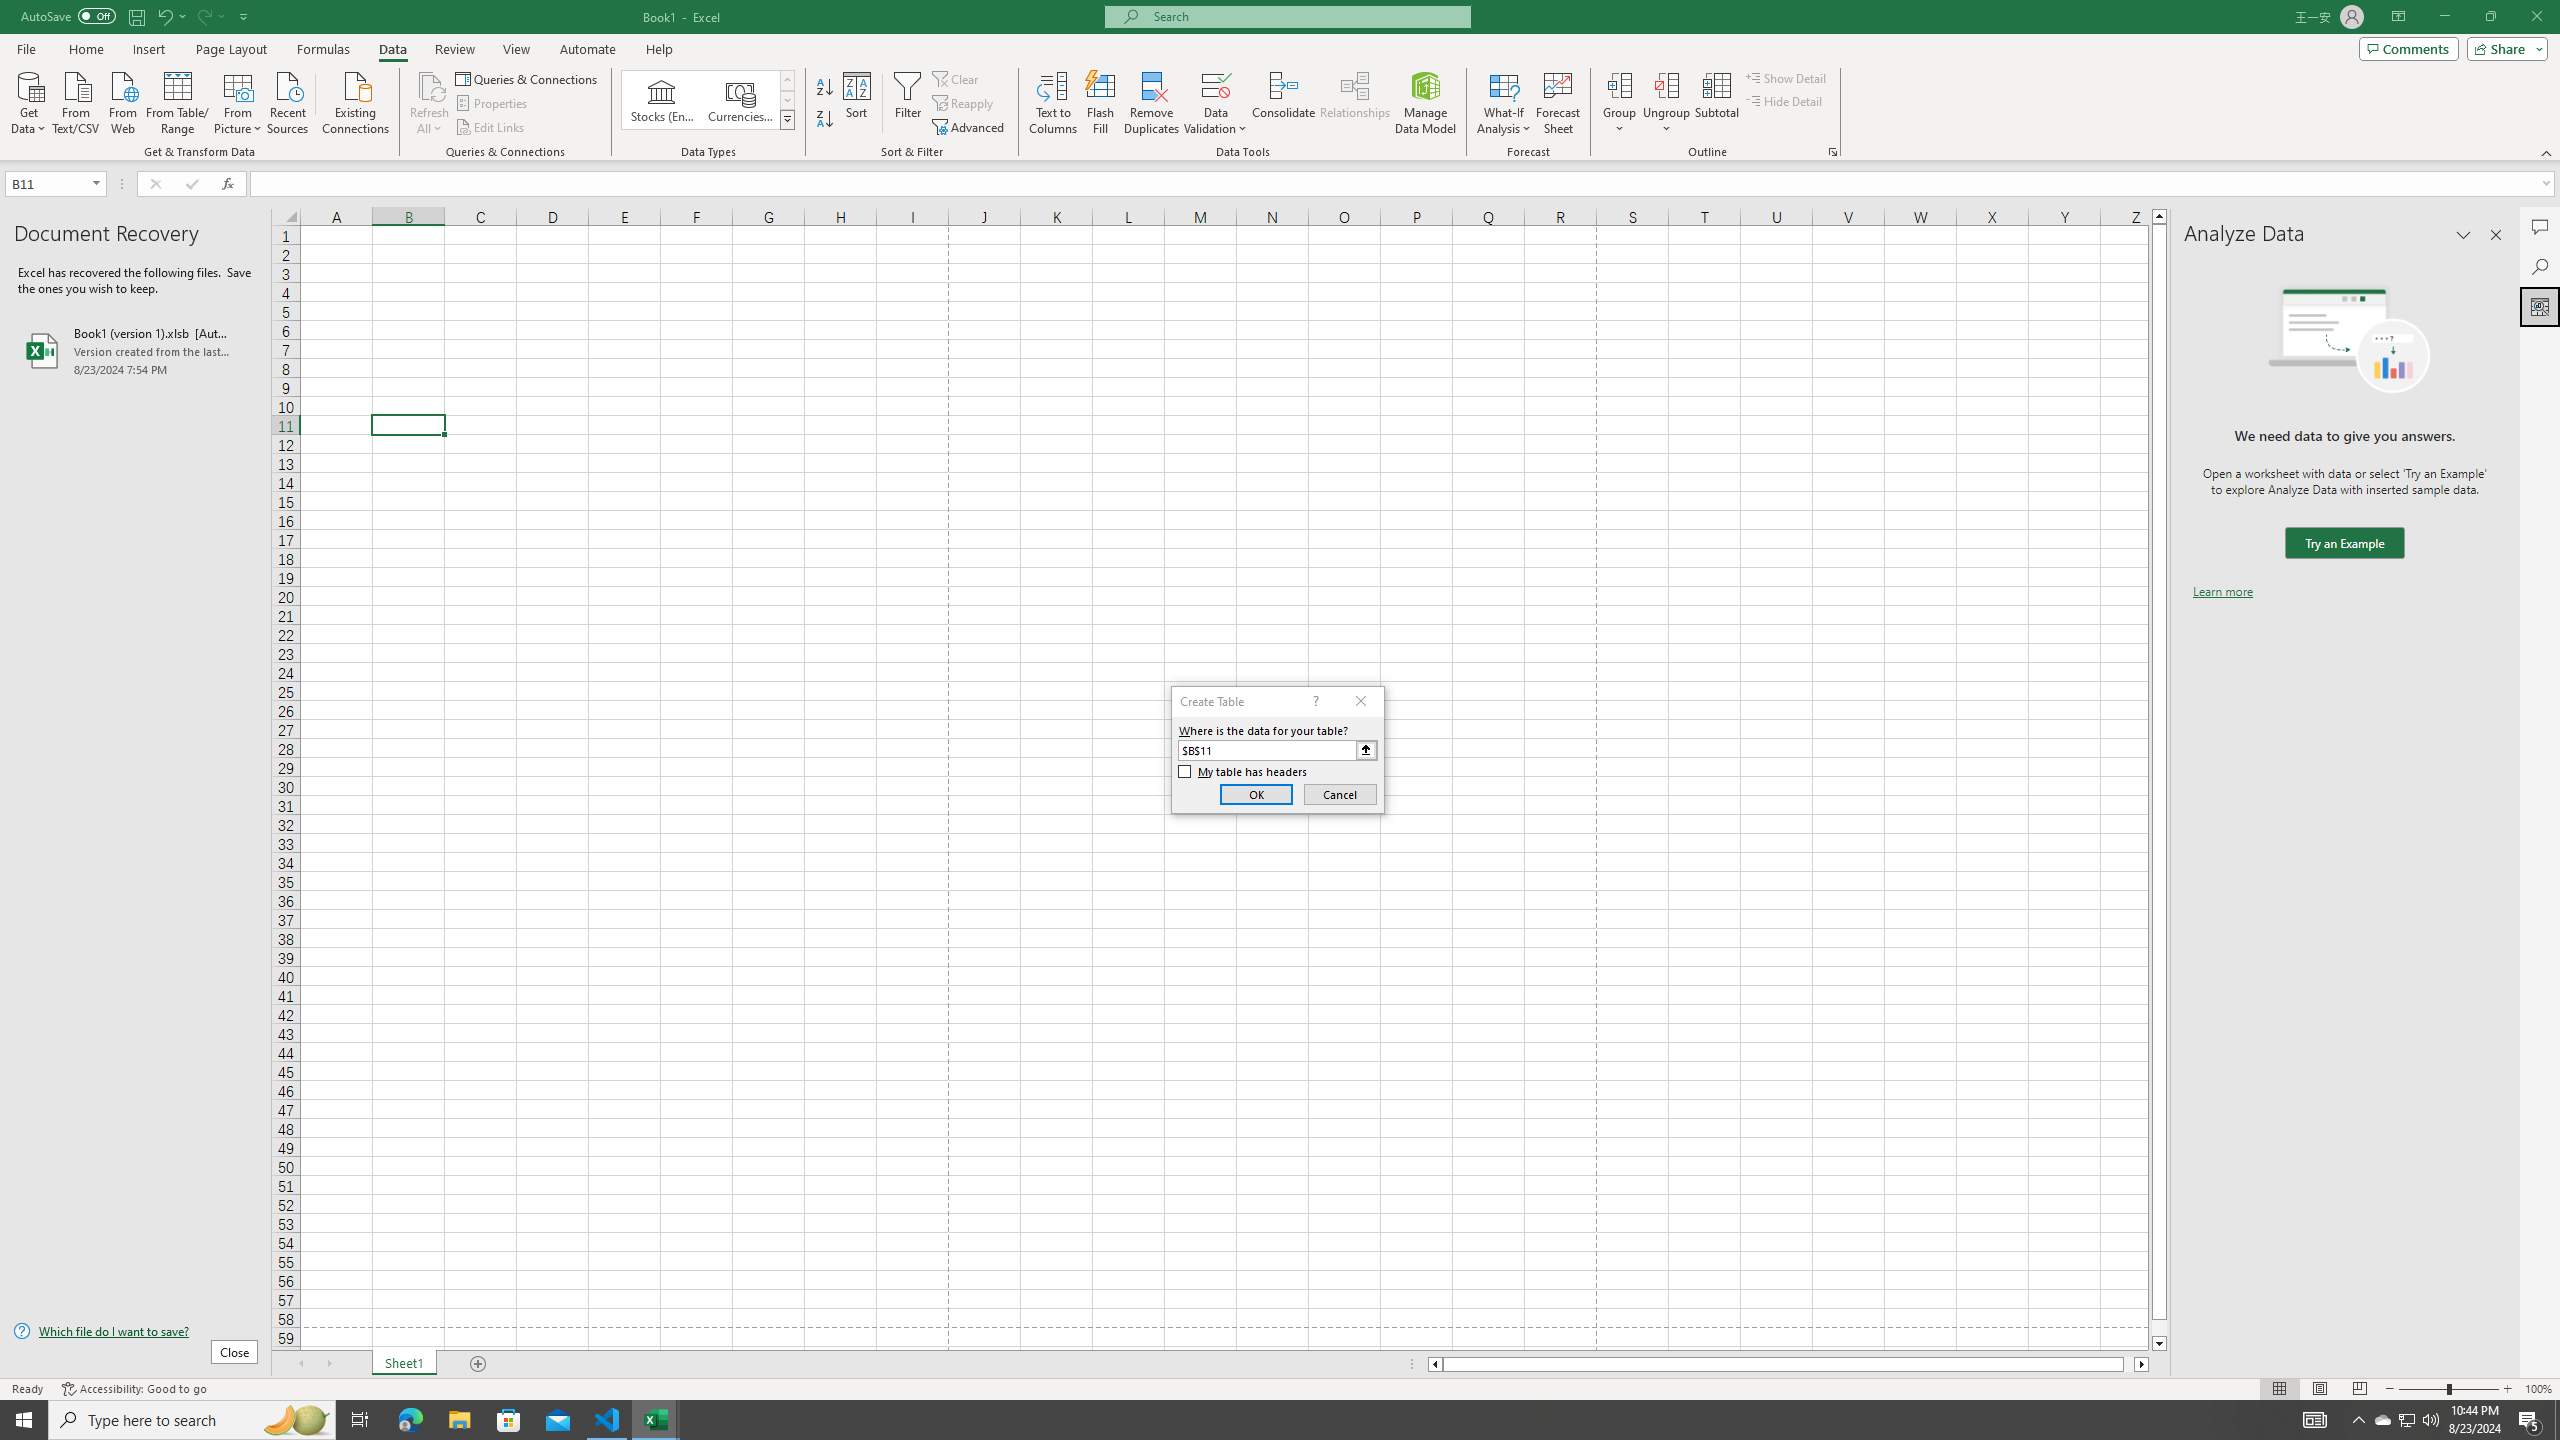 Image resolution: width=2560 pixels, height=1440 pixels. Describe the element at coordinates (2540, 266) in the screenshot. I see `Search` at that location.